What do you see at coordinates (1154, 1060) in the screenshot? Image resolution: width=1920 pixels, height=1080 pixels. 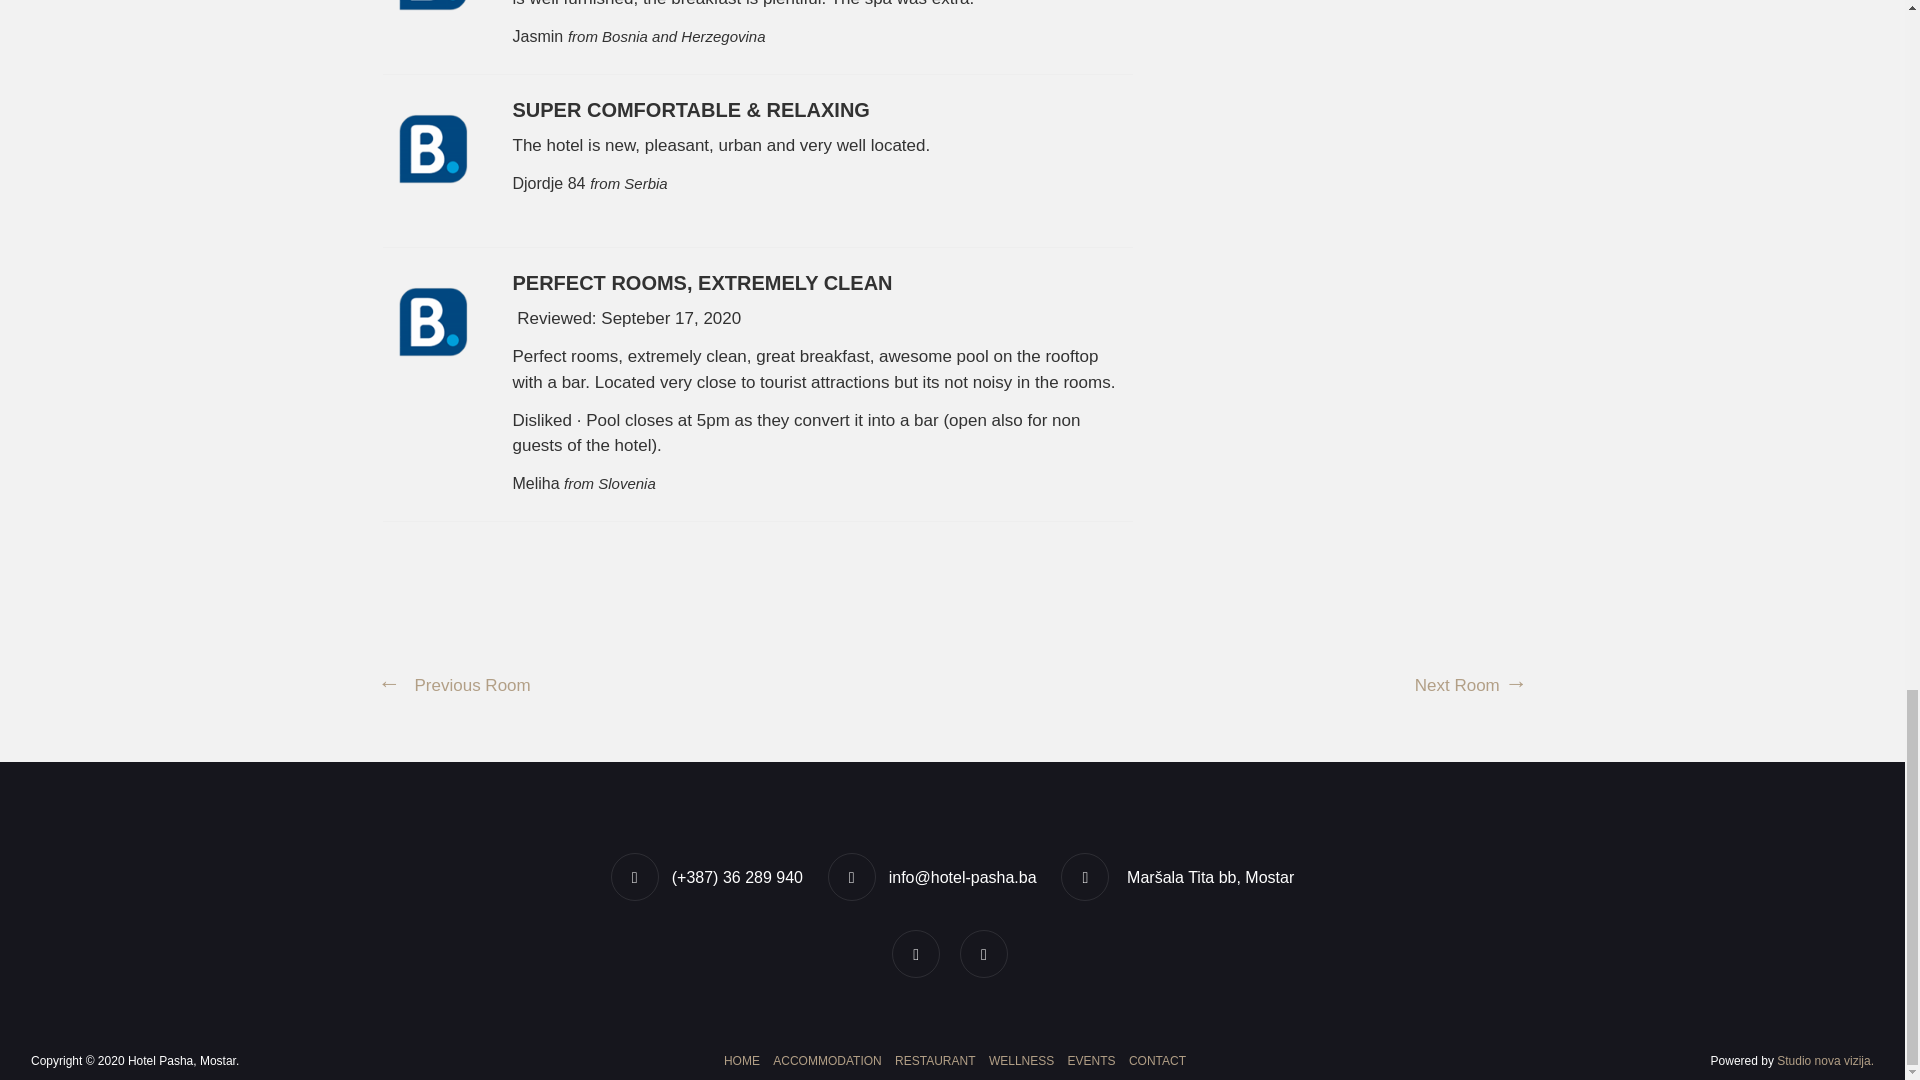 I see `CONTACT` at bounding box center [1154, 1060].